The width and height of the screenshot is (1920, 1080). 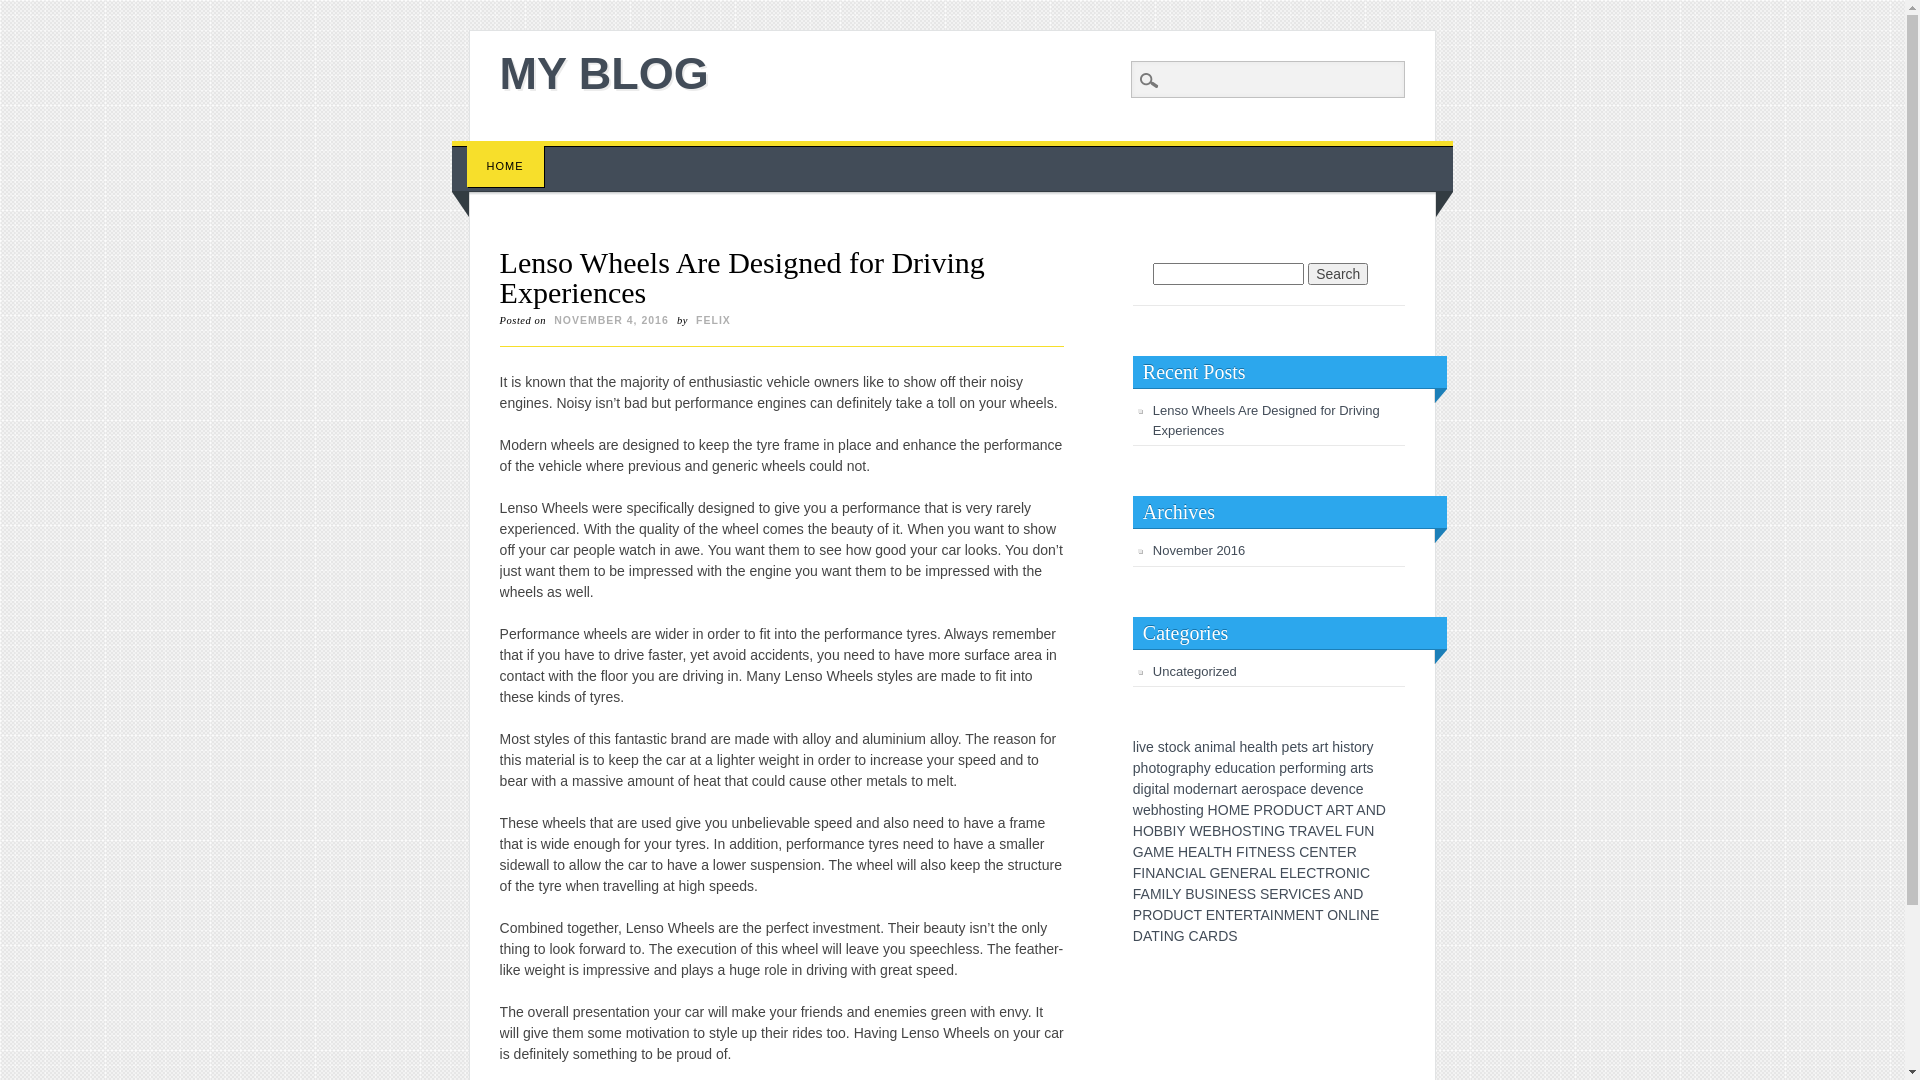 I want to click on b, so click(x=1155, y=810).